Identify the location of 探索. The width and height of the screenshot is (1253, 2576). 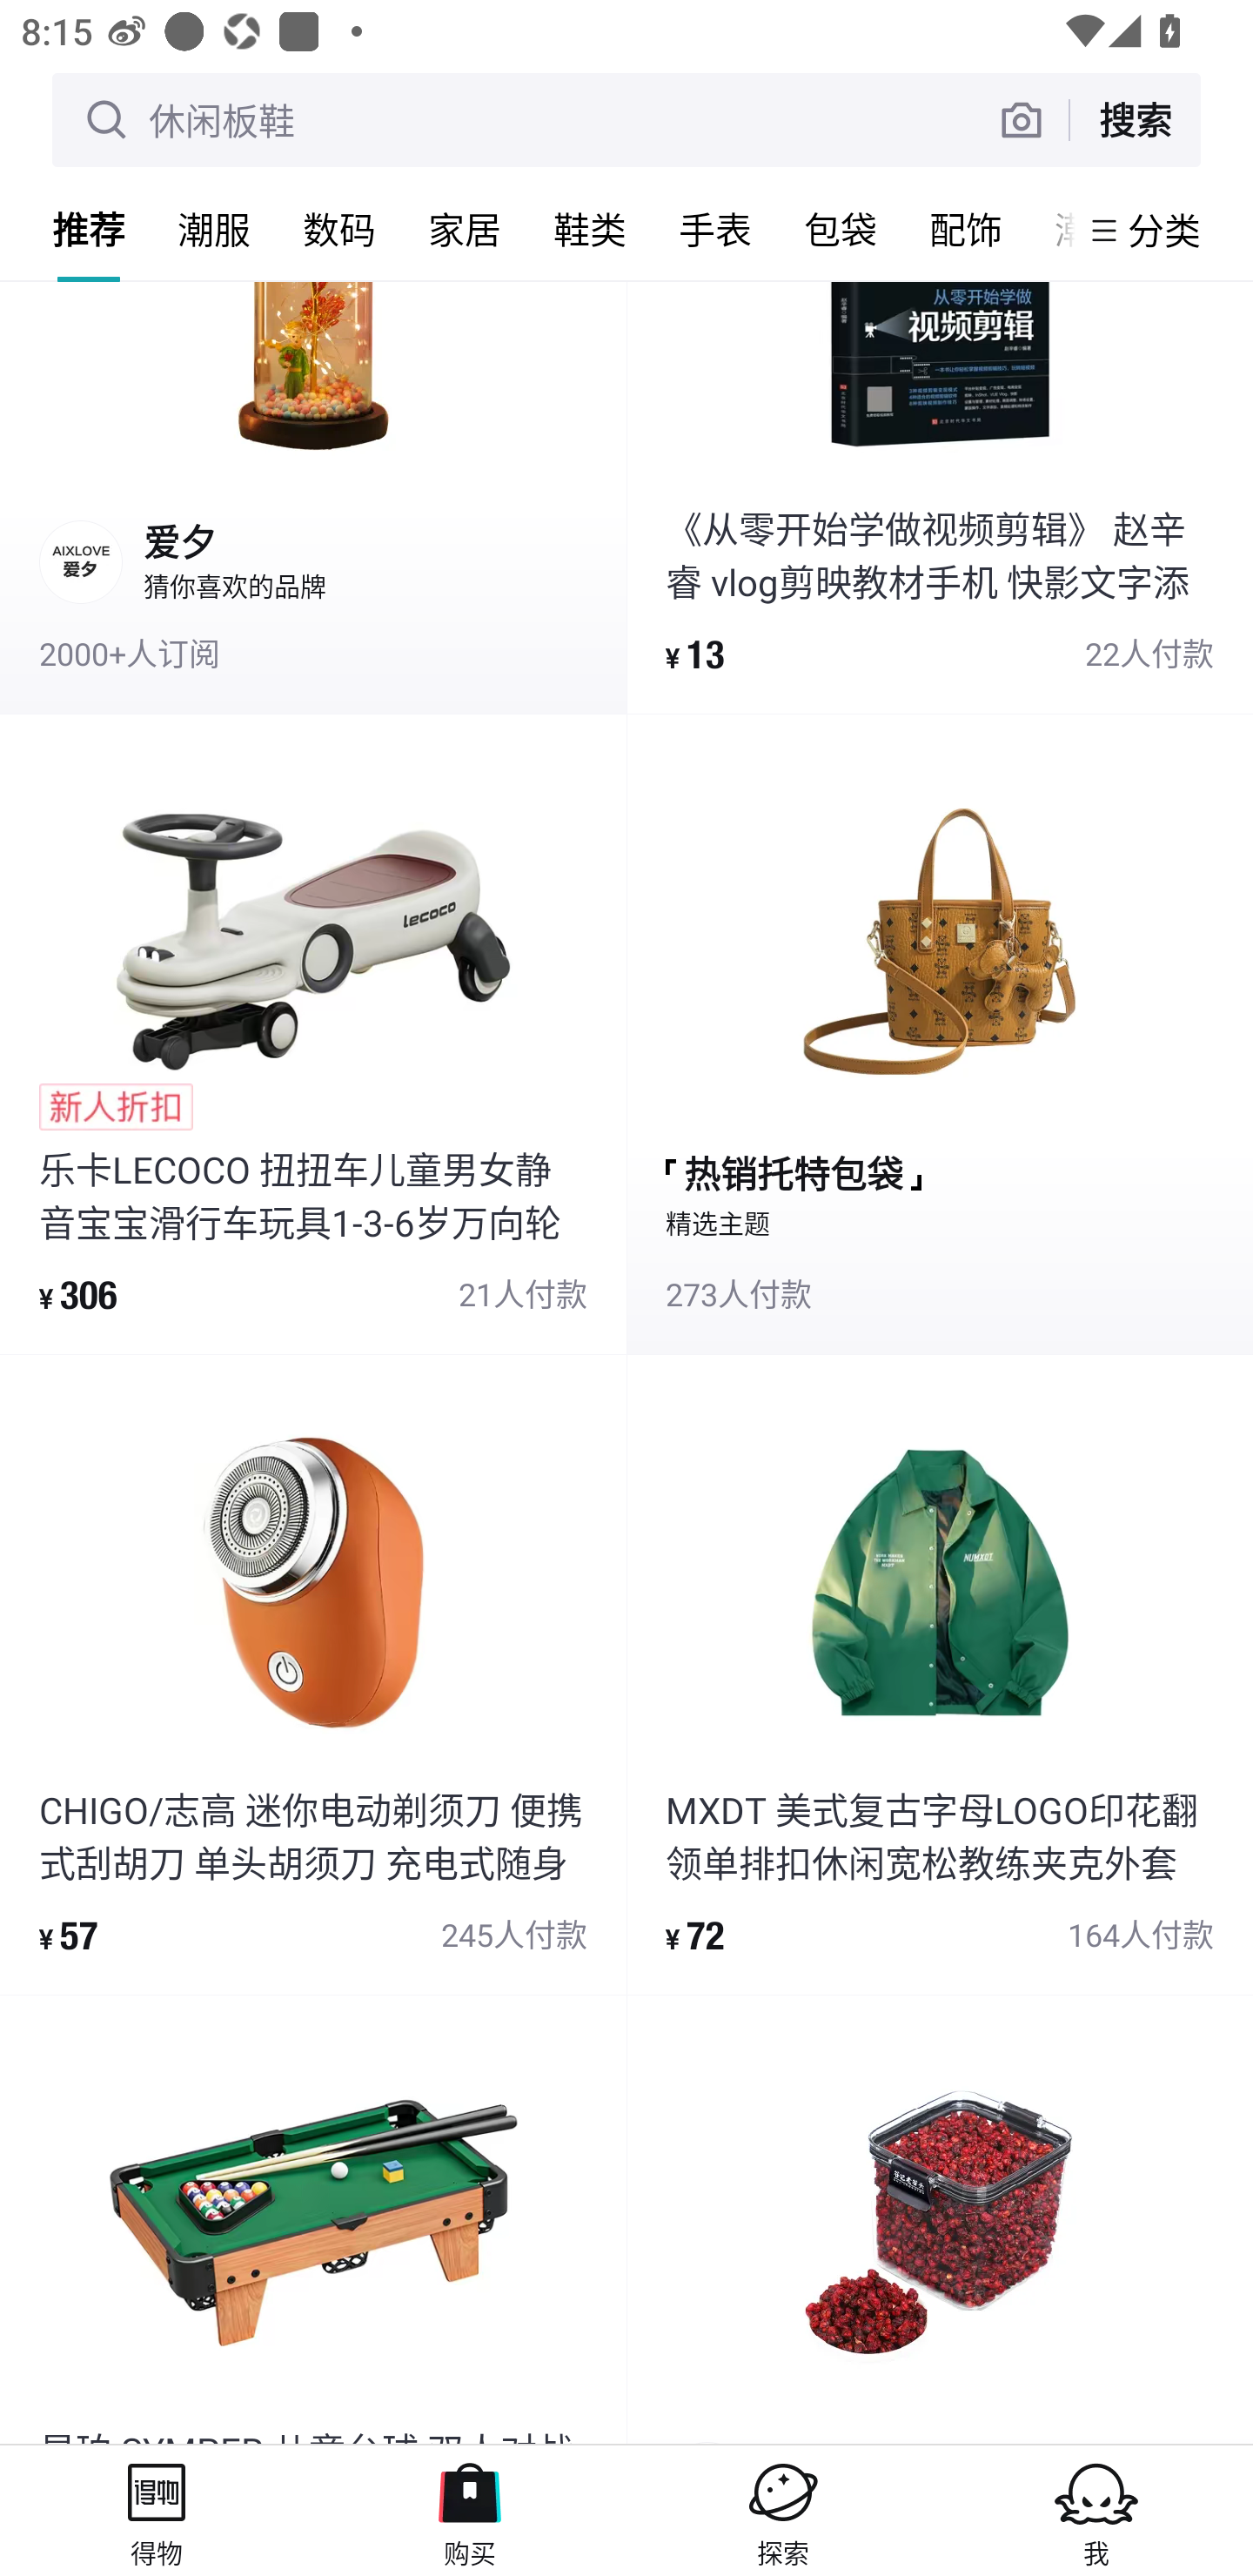
(783, 2510).